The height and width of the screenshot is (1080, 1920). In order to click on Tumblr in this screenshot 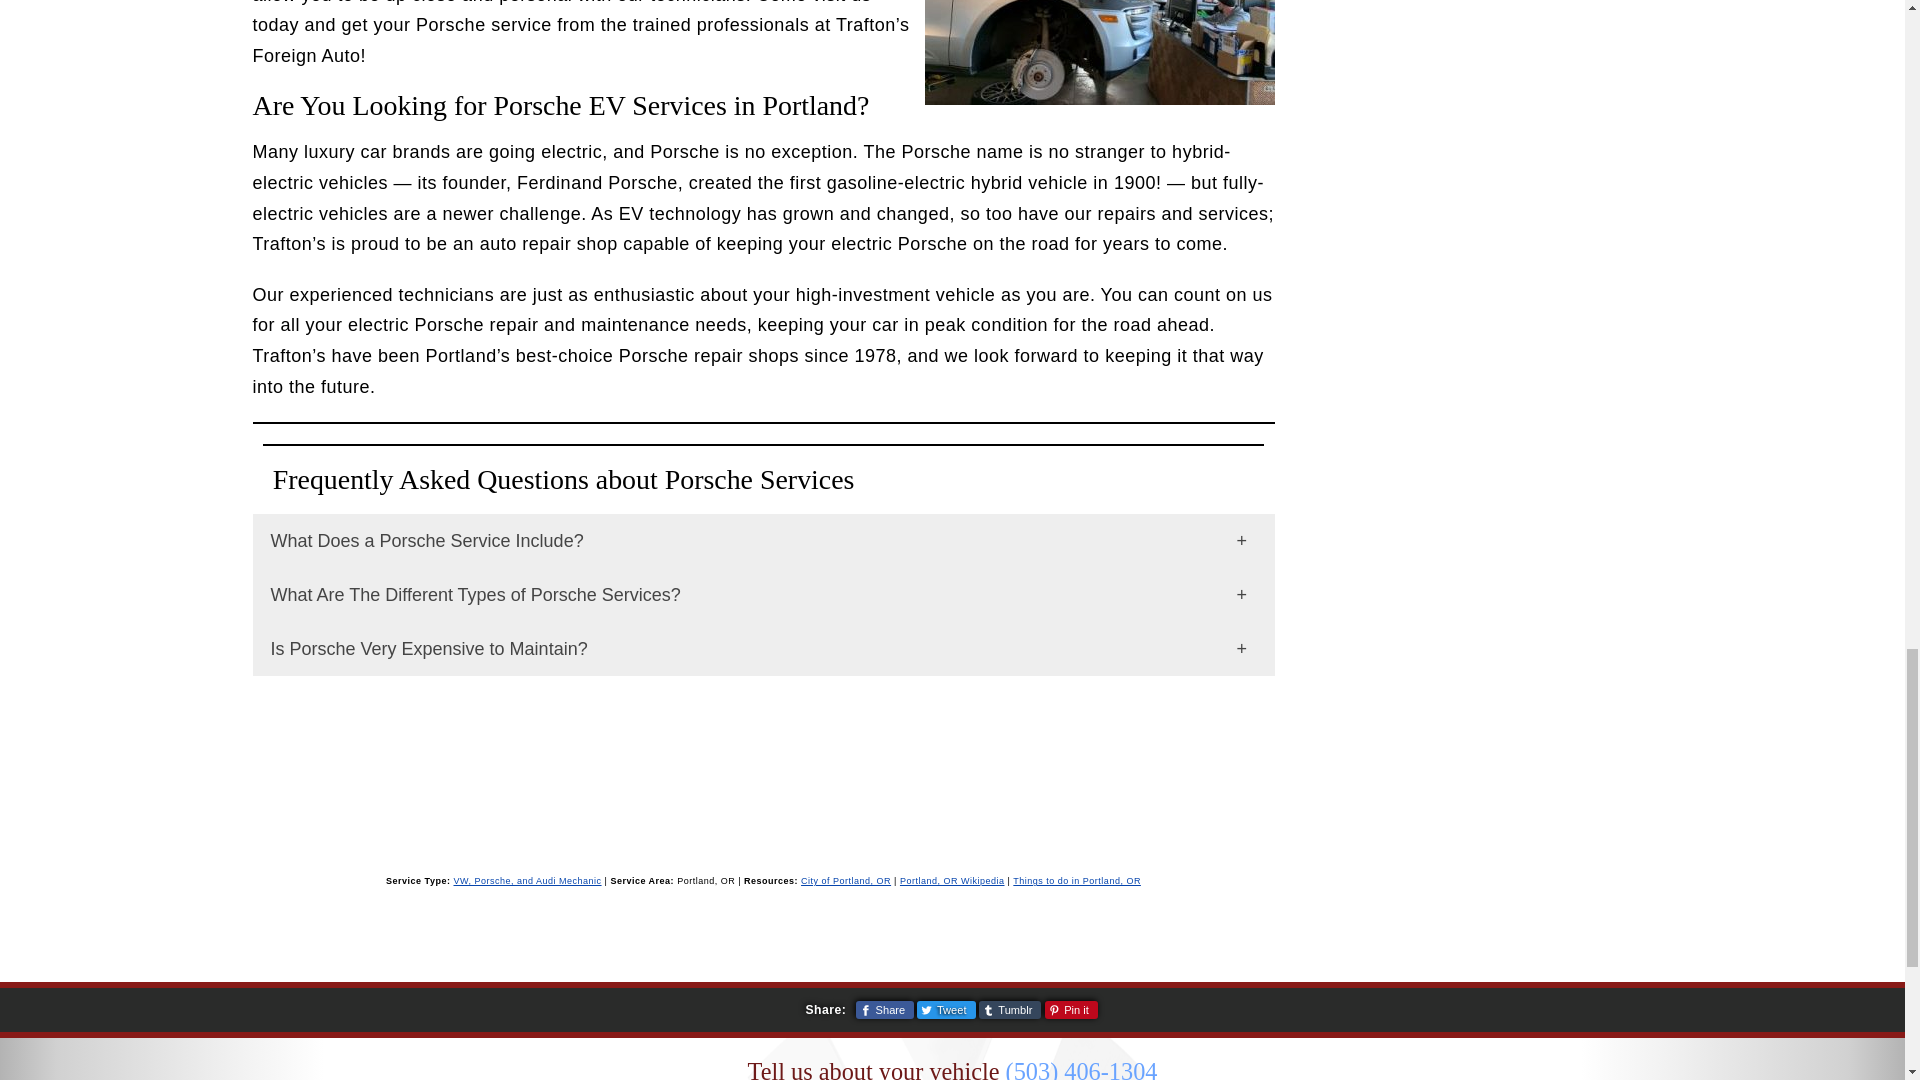, I will do `click(1010, 1010)`.